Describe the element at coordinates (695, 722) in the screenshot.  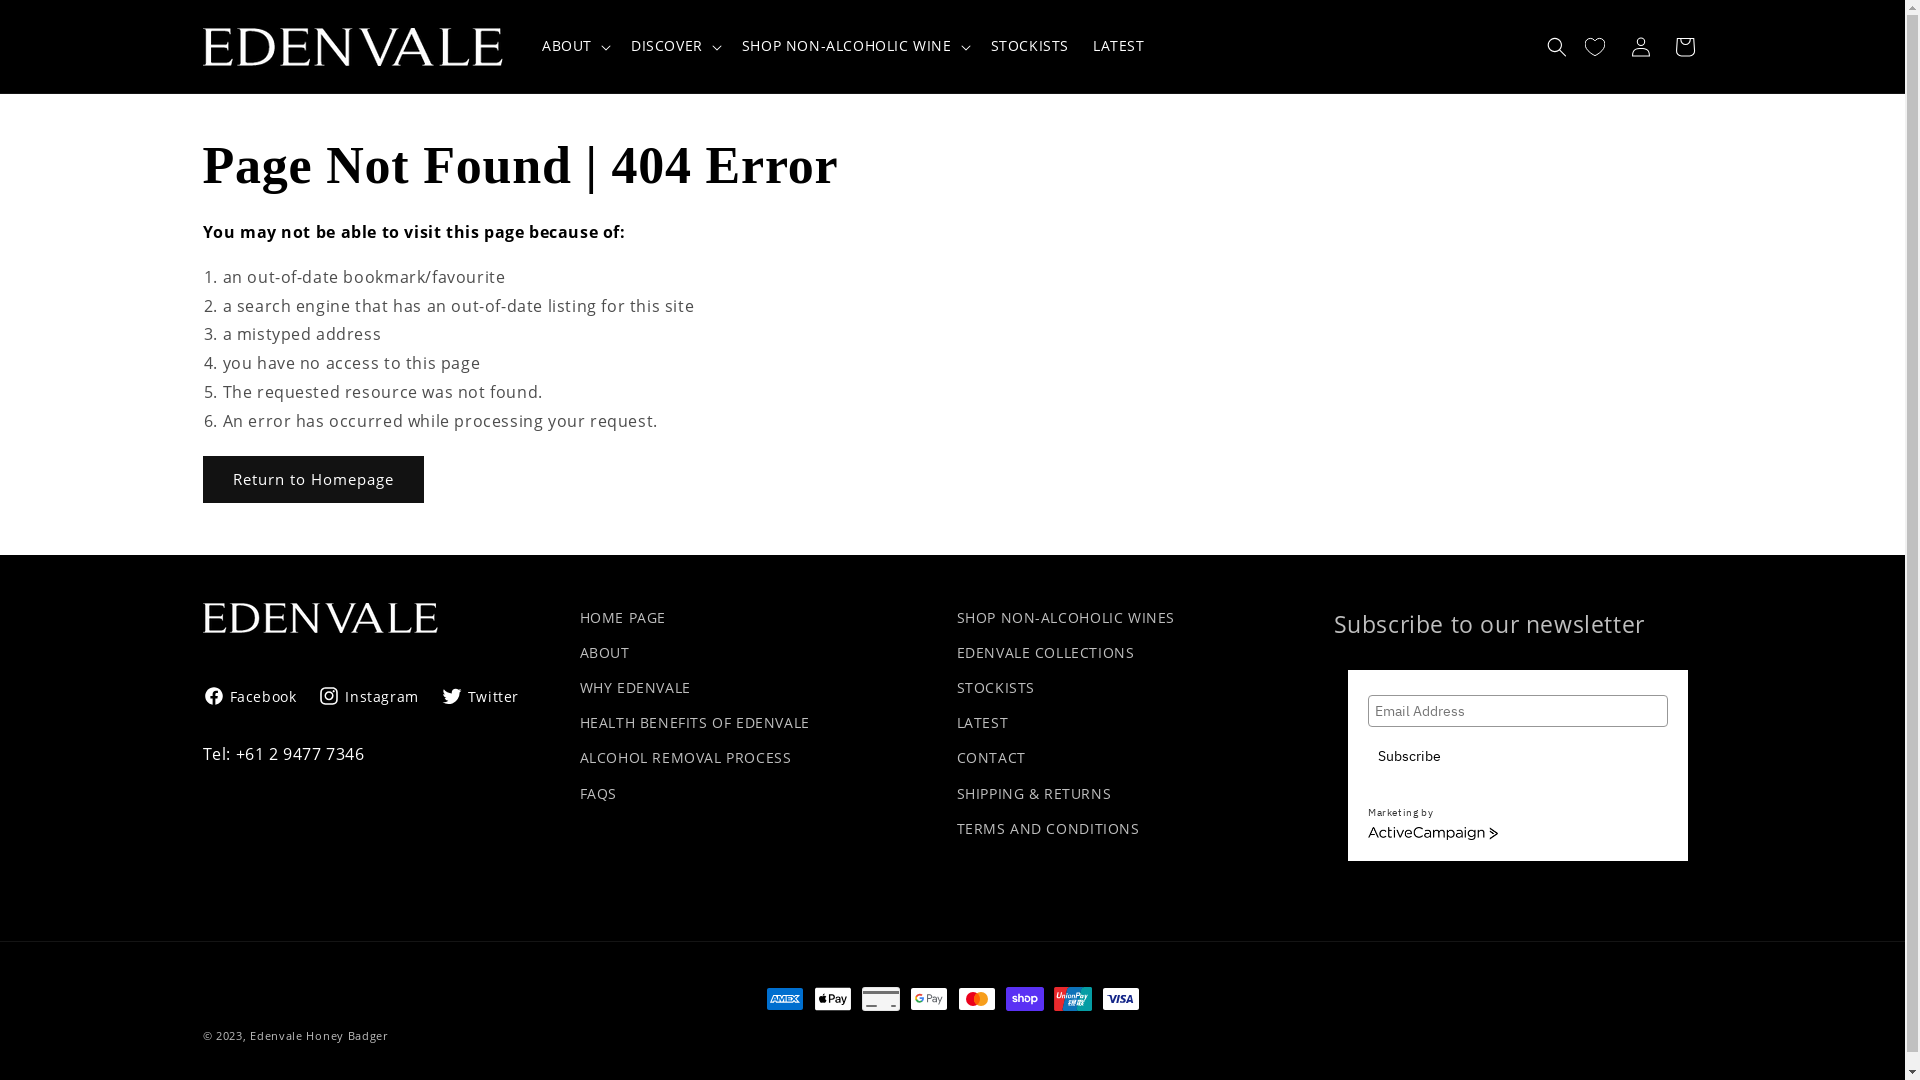
I see `HEALTH BENEFITS OF EDENVALE` at that location.